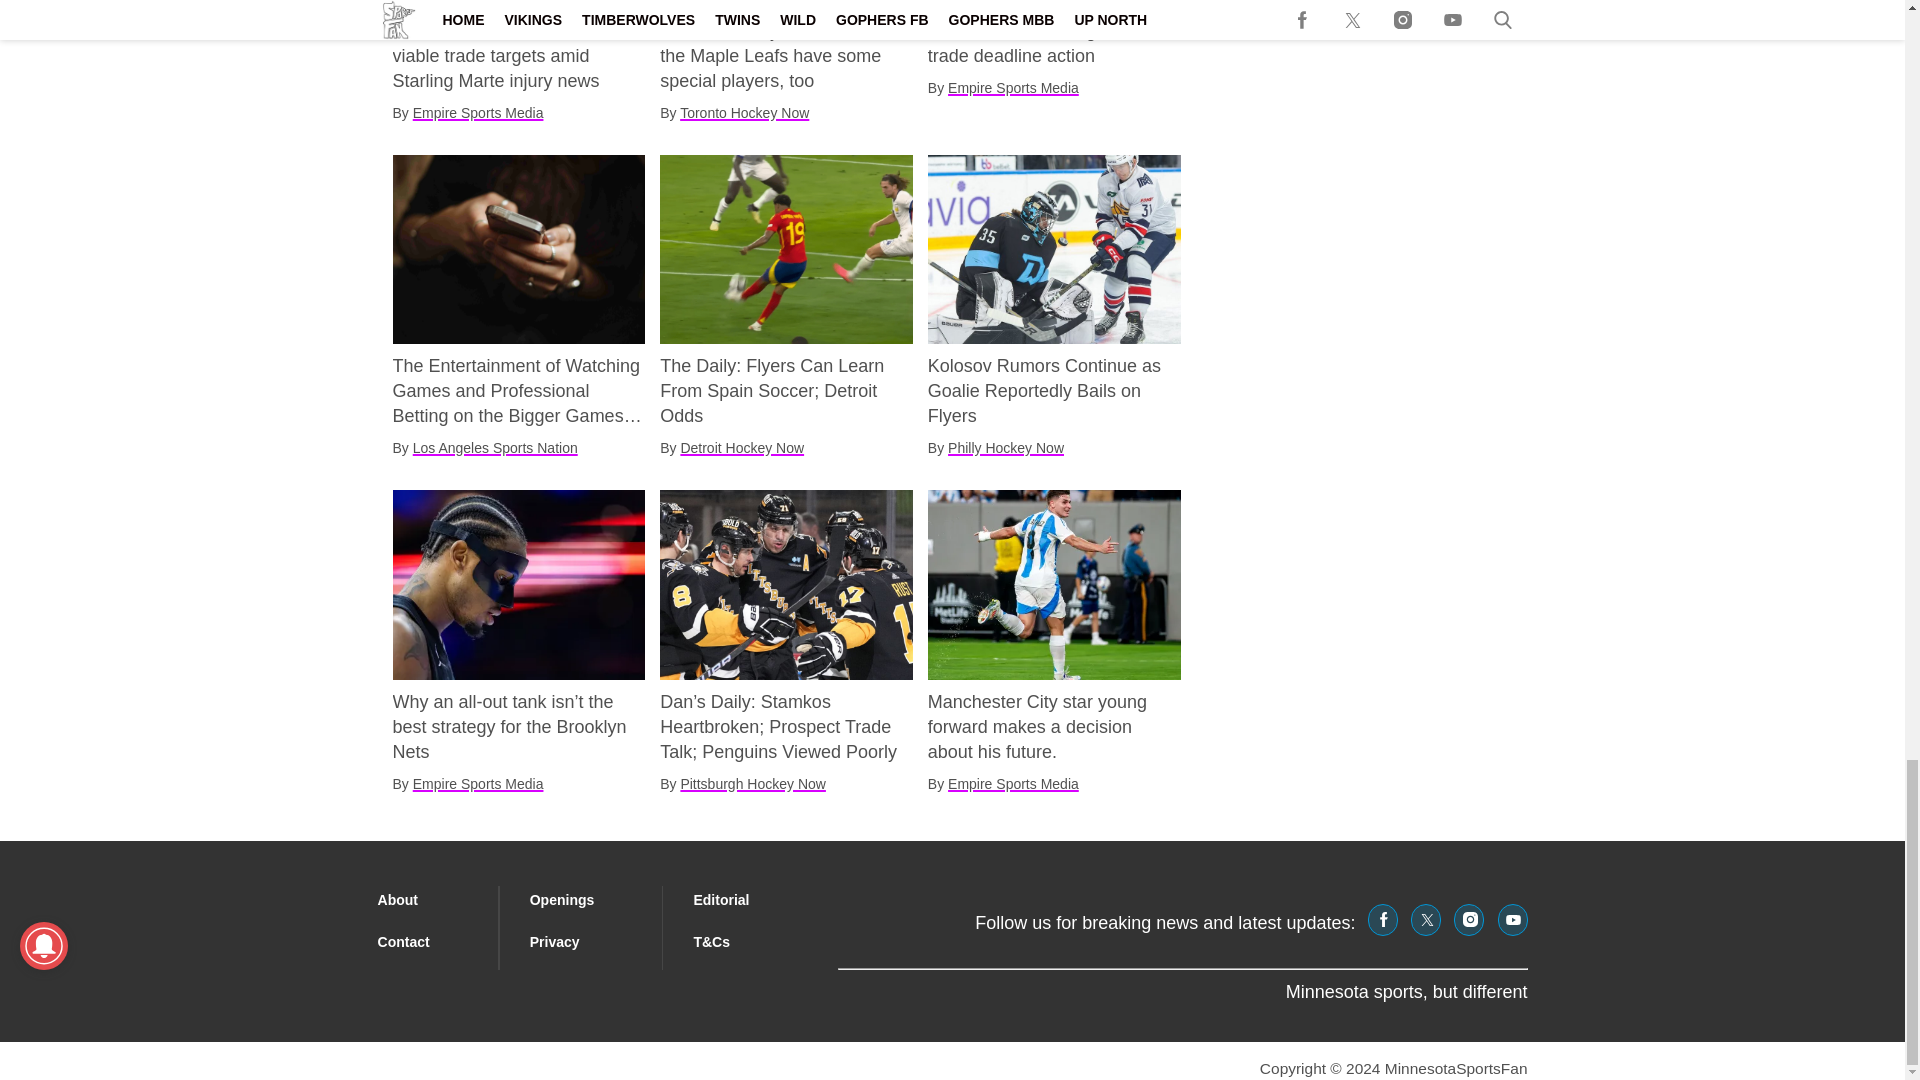  What do you see at coordinates (478, 112) in the screenshot?
I see `Empire Sports Media` at bounding box center [478, 112].